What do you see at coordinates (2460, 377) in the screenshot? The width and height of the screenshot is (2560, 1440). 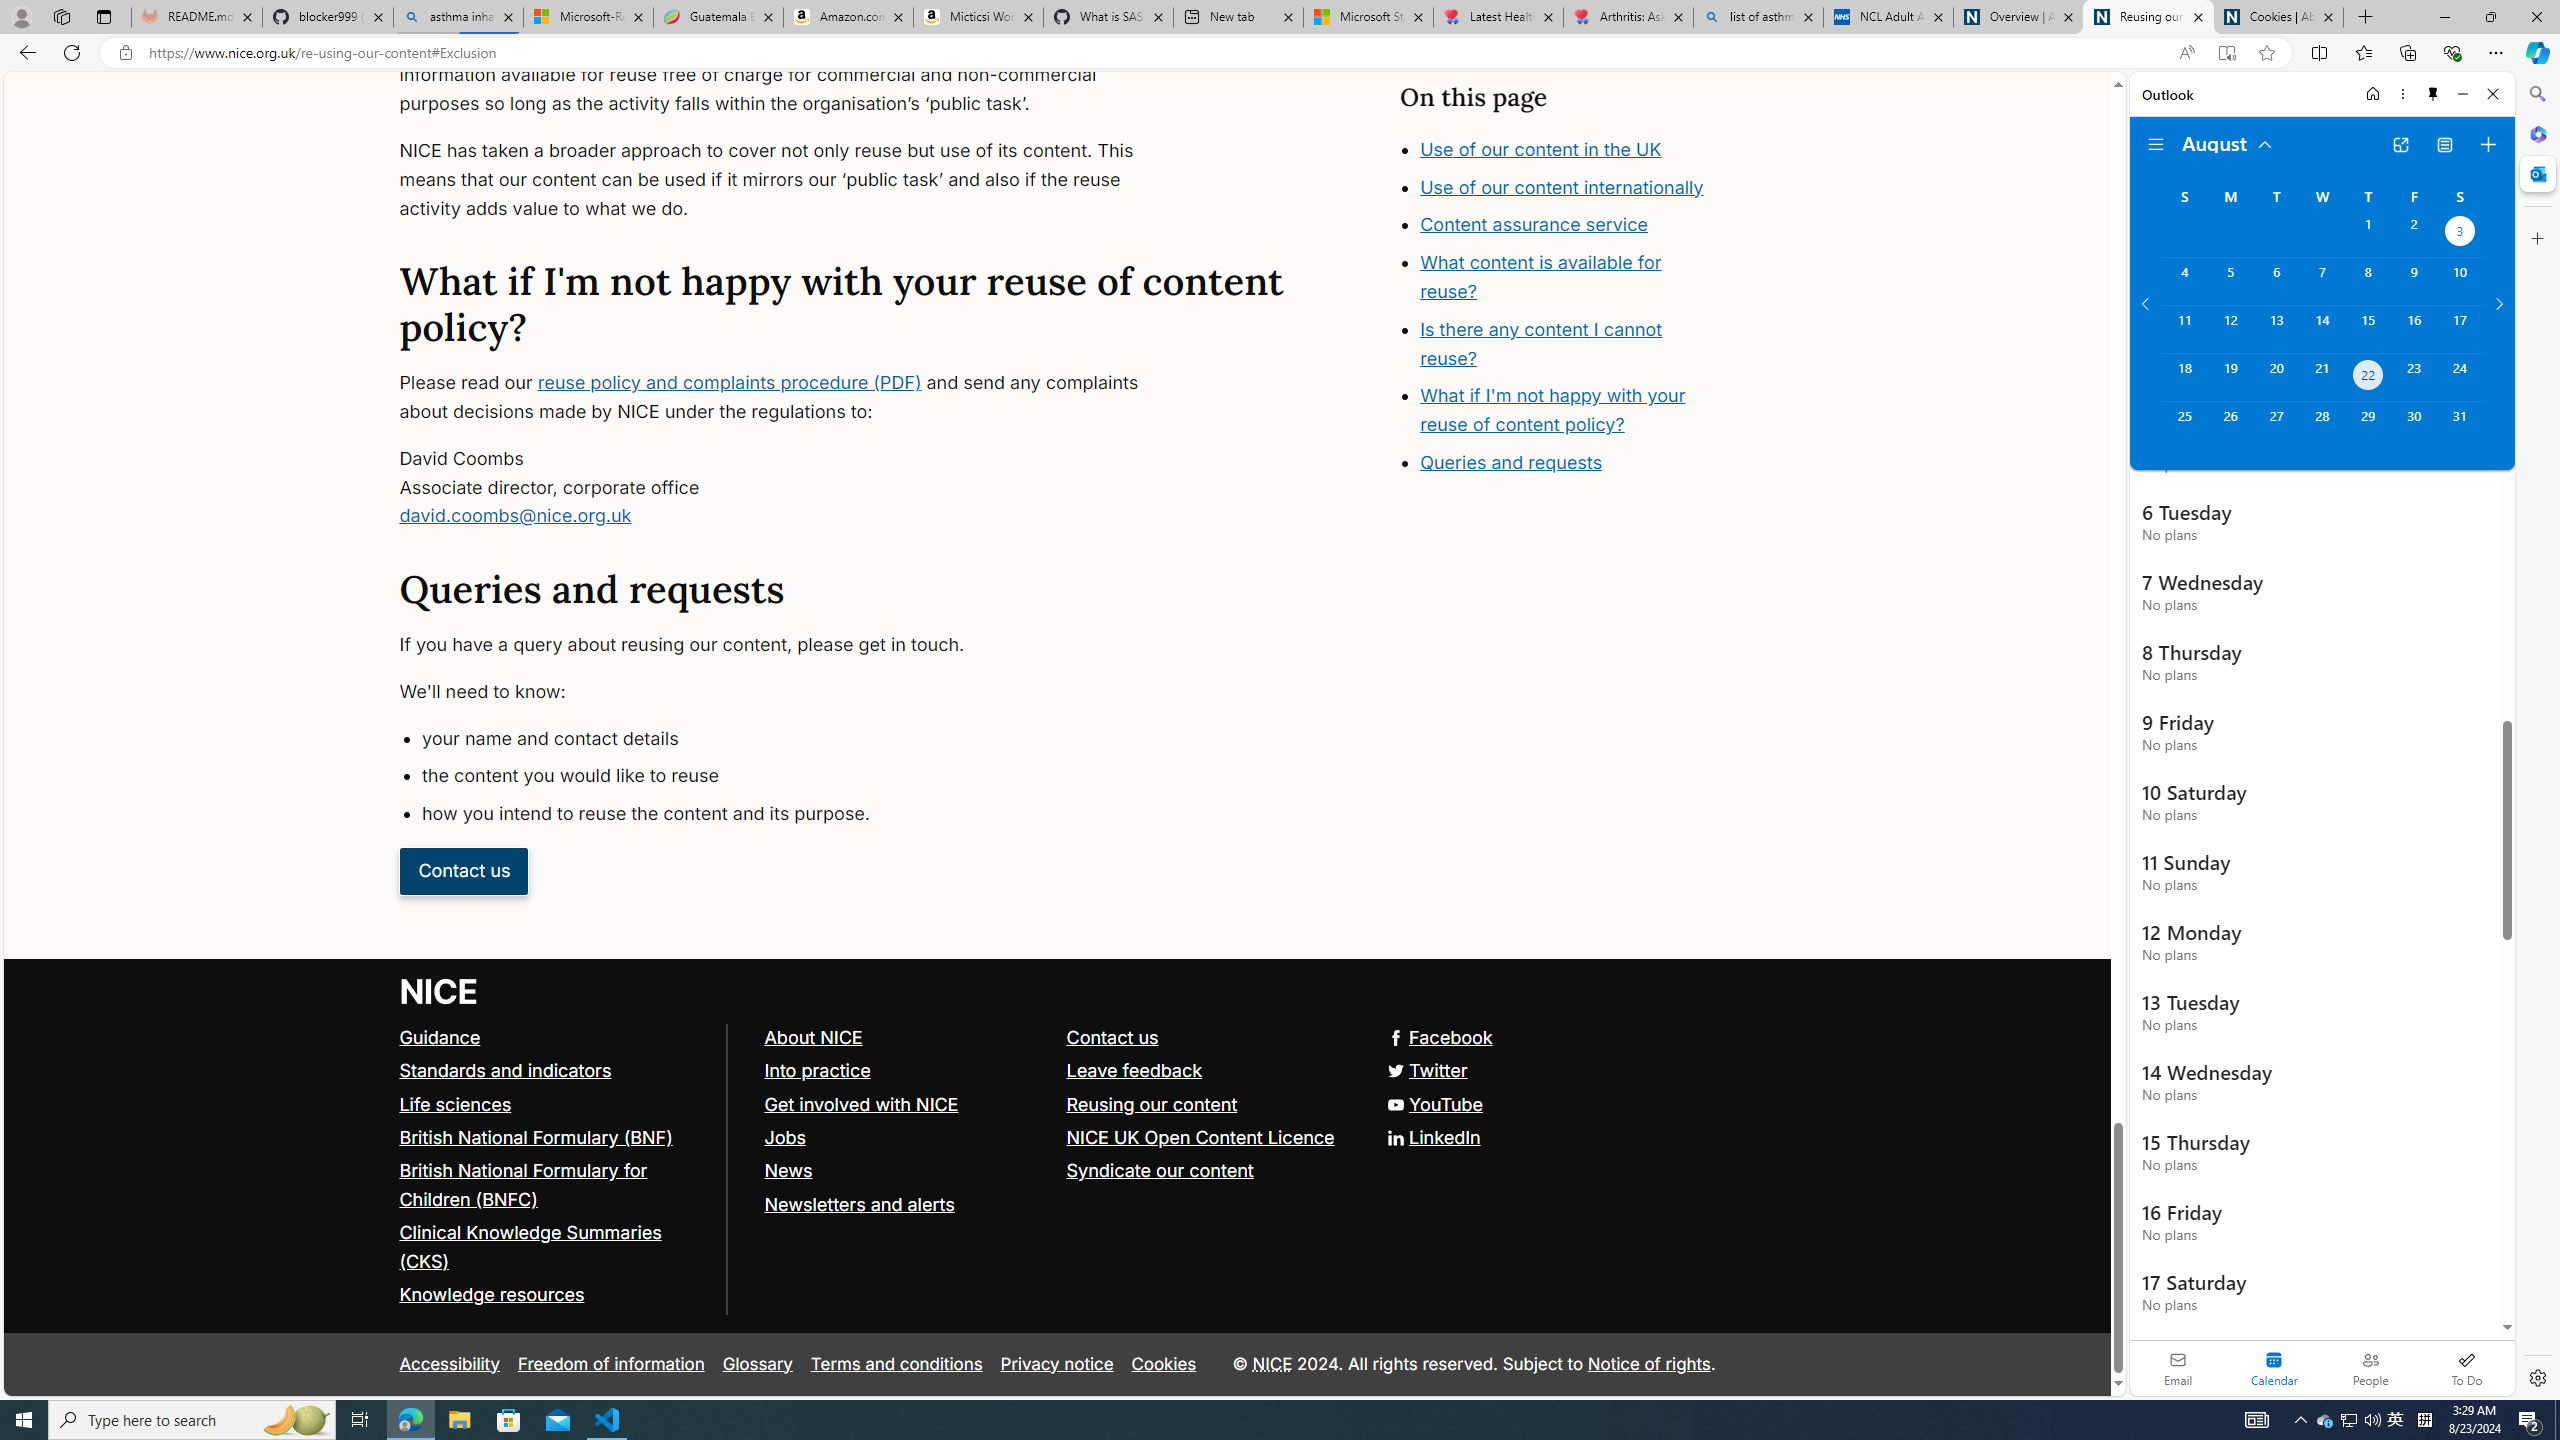 I see `Saturday, August 24, 2024. ` at bounding box center [2460, 377].